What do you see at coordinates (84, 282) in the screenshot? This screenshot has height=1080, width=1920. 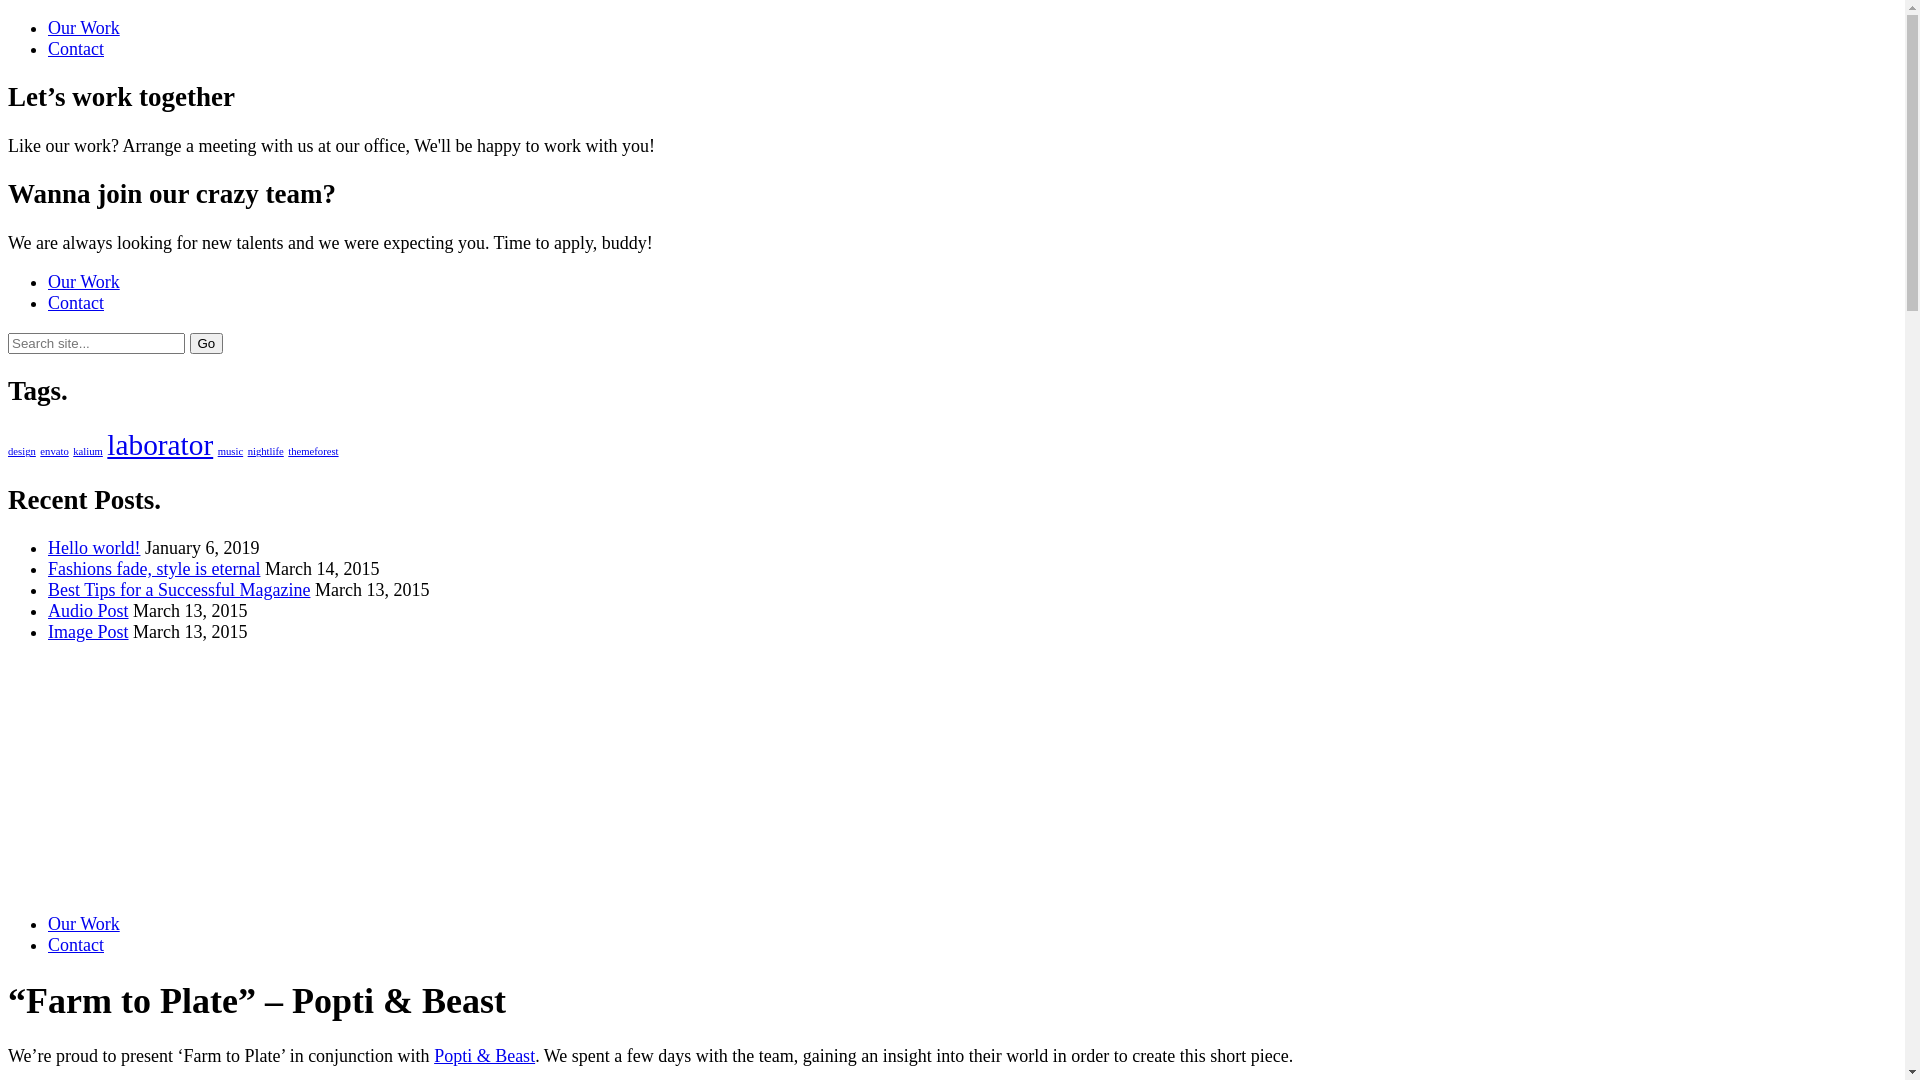 I see `Our Work` at bounding box center [84, 282].